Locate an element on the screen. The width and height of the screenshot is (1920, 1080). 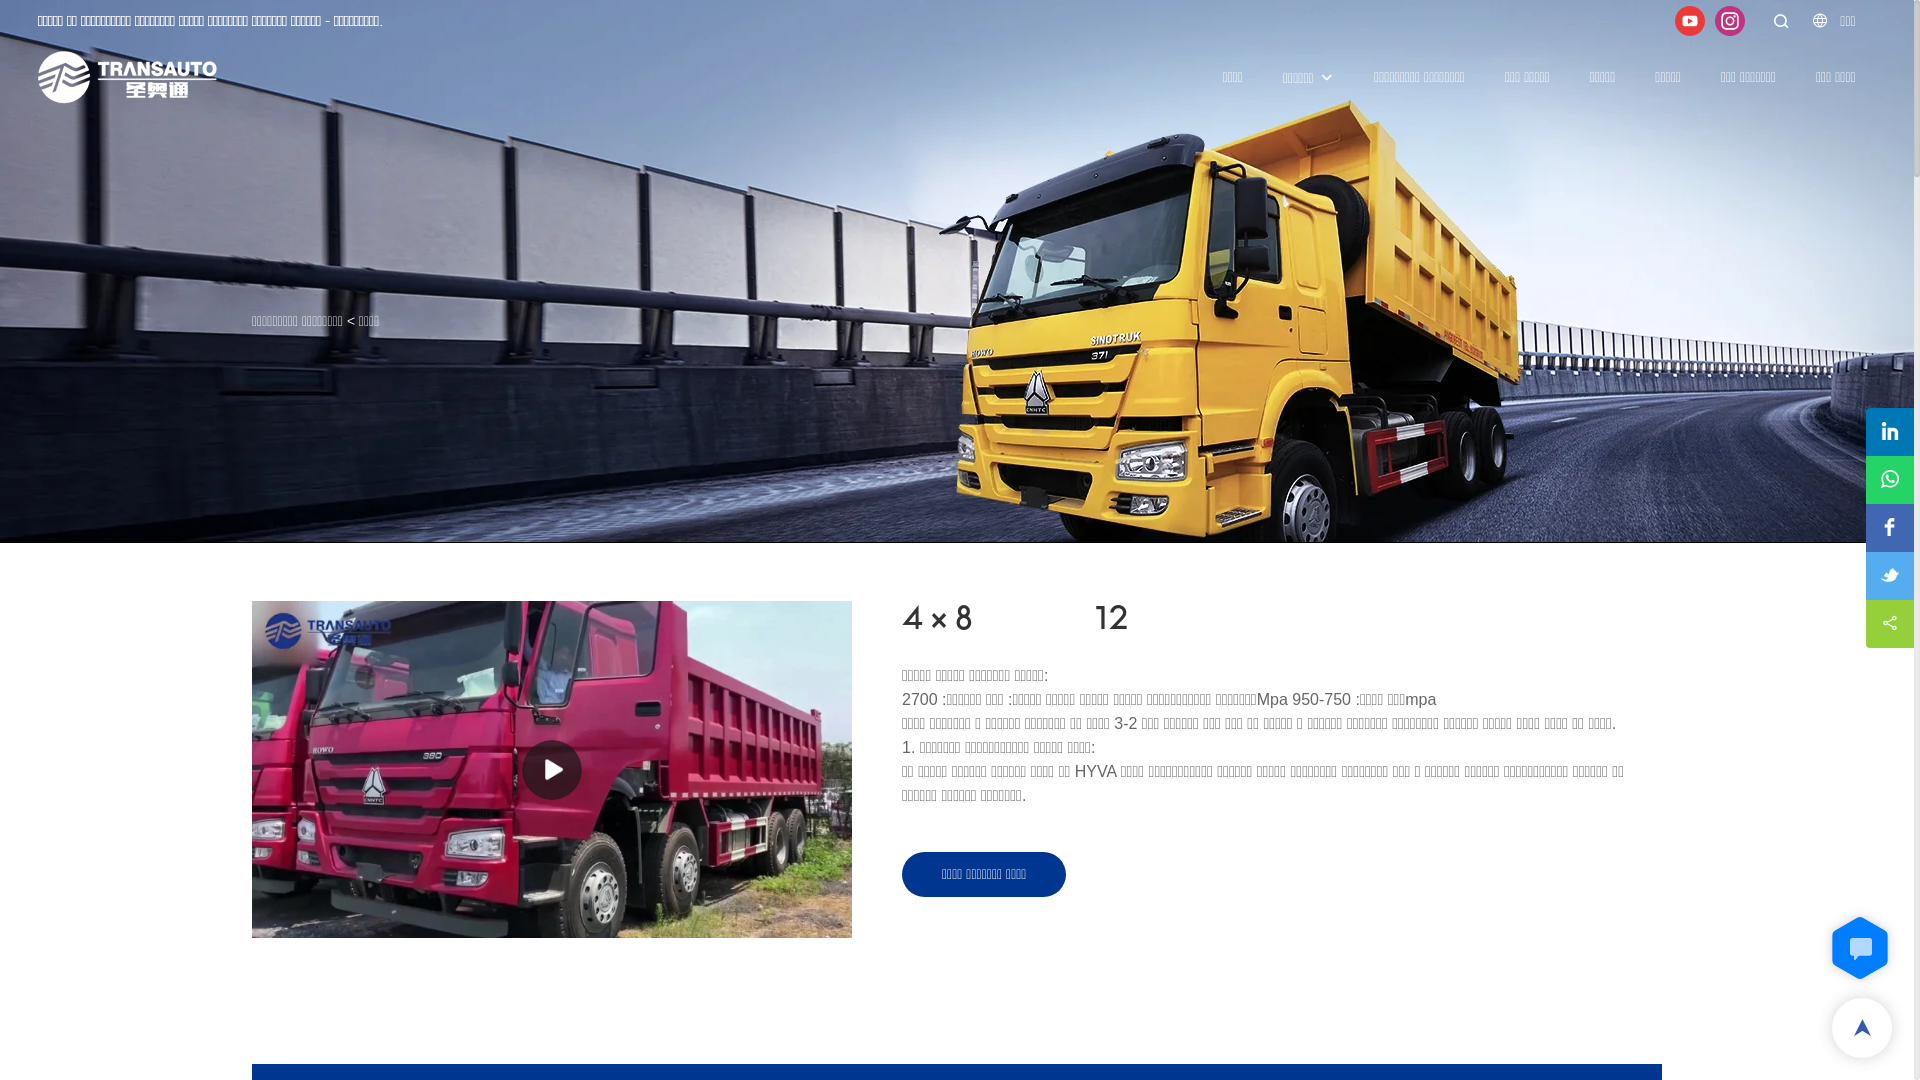
youtube is located at coordinates (1690, 20).